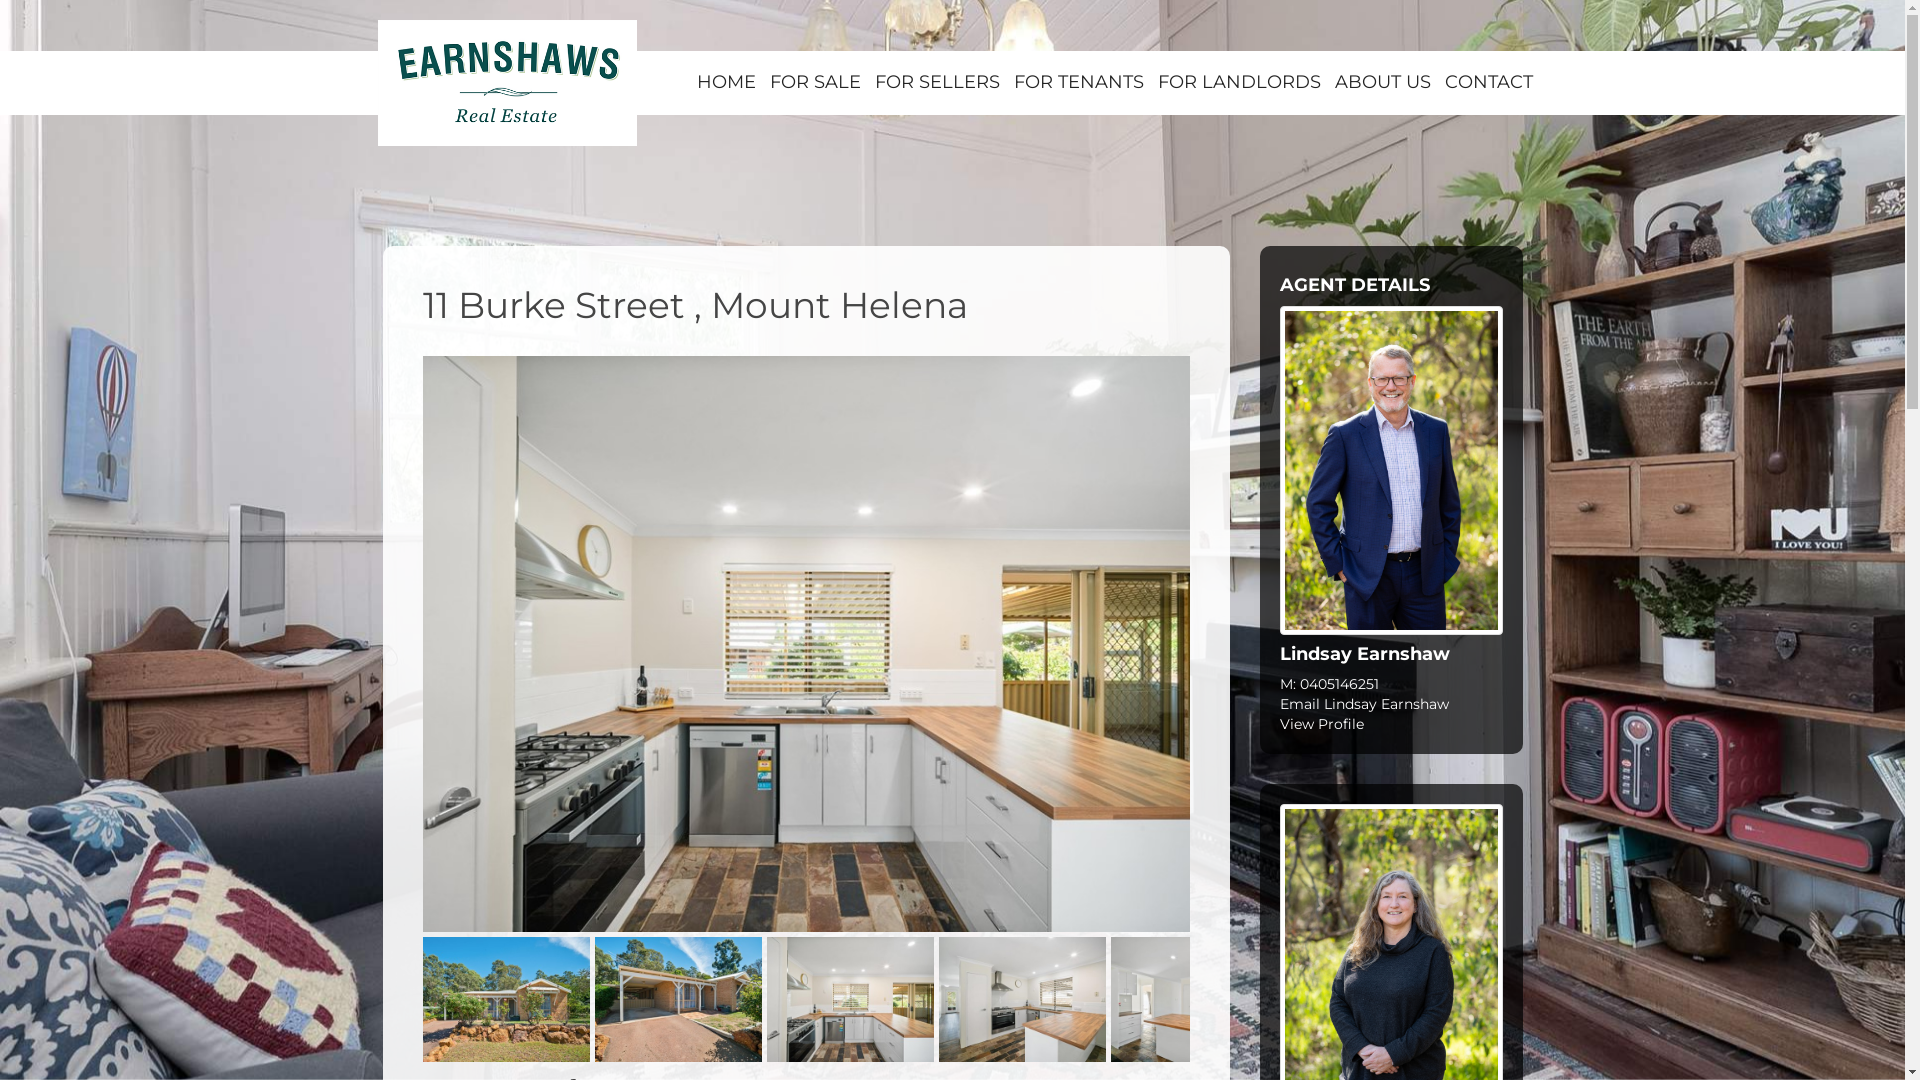 Image resolution: width=1920 pixels, height=1080 pixels. Describe the element at coordinates (1489, 82) in the screenshot. I see `CONTACT` at that location.